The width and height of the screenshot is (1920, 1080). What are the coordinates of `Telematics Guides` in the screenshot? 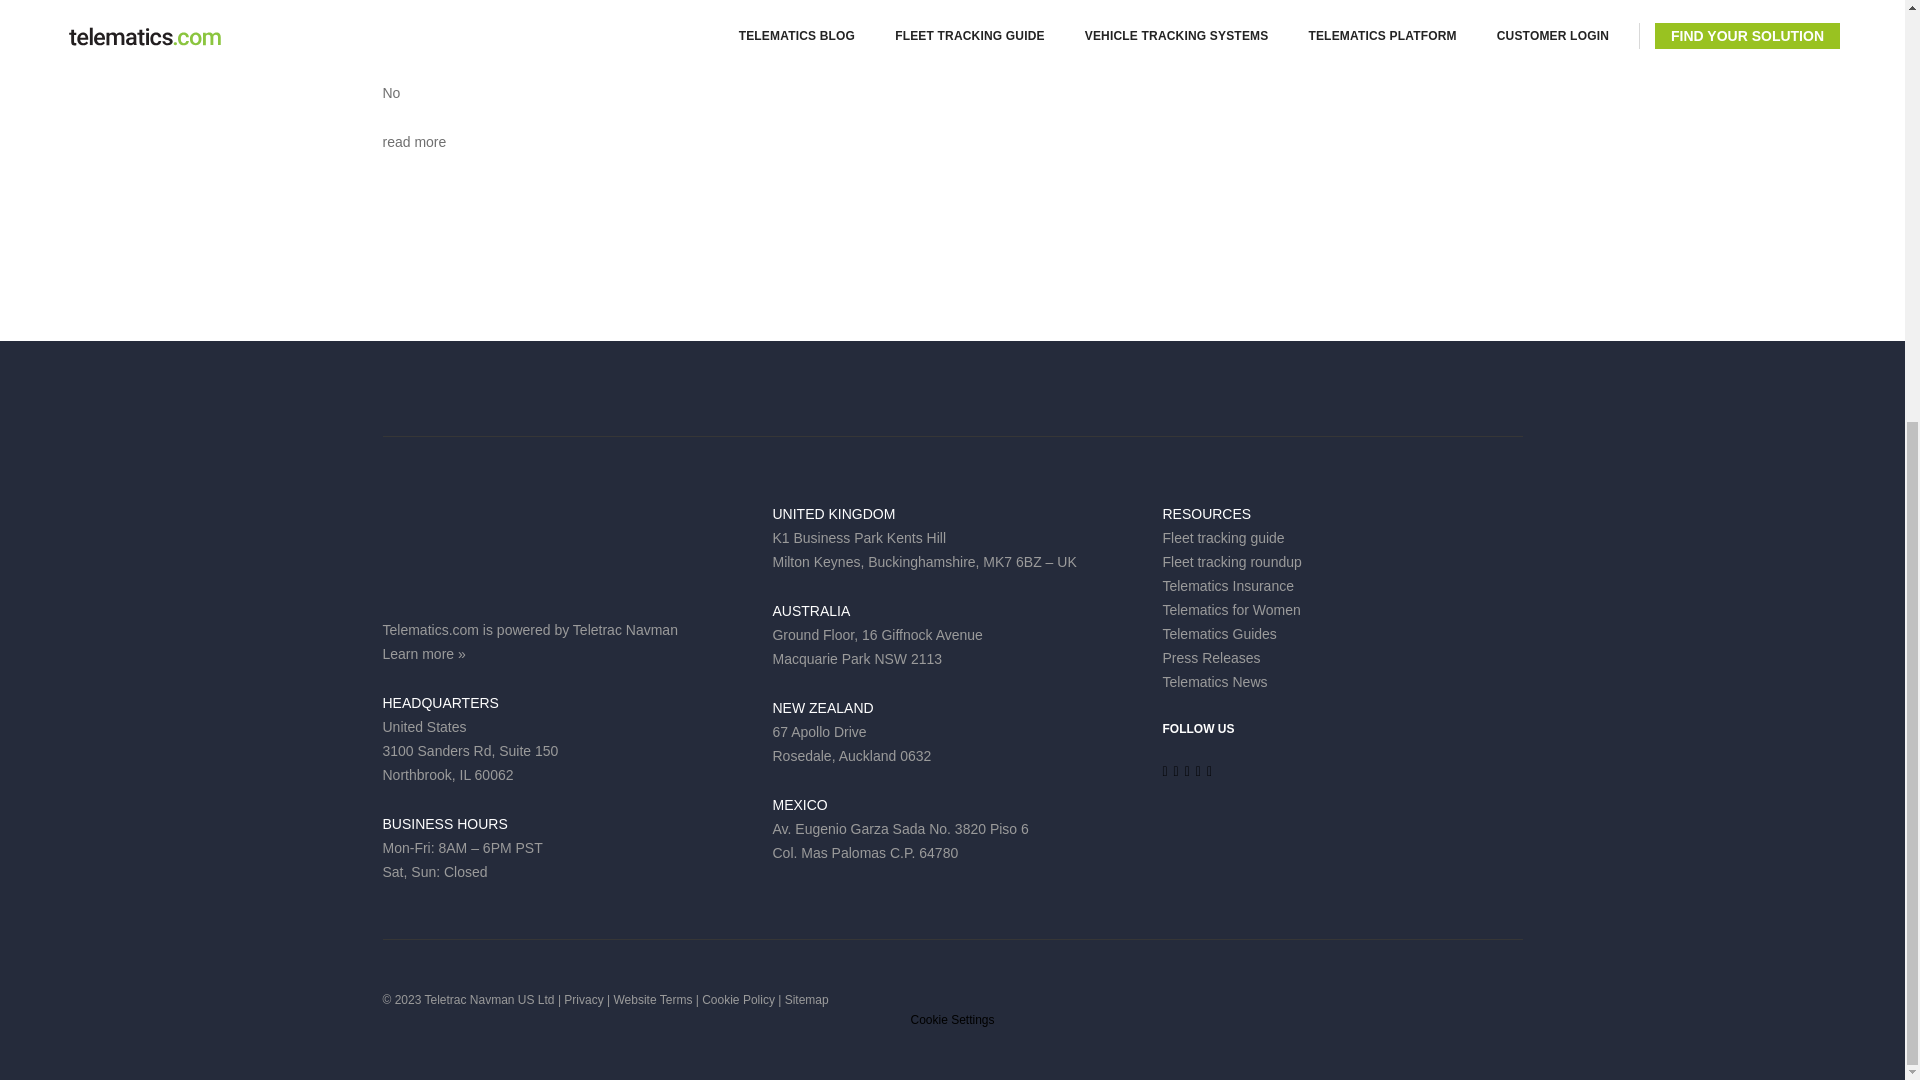 It's located at (1218, 634).